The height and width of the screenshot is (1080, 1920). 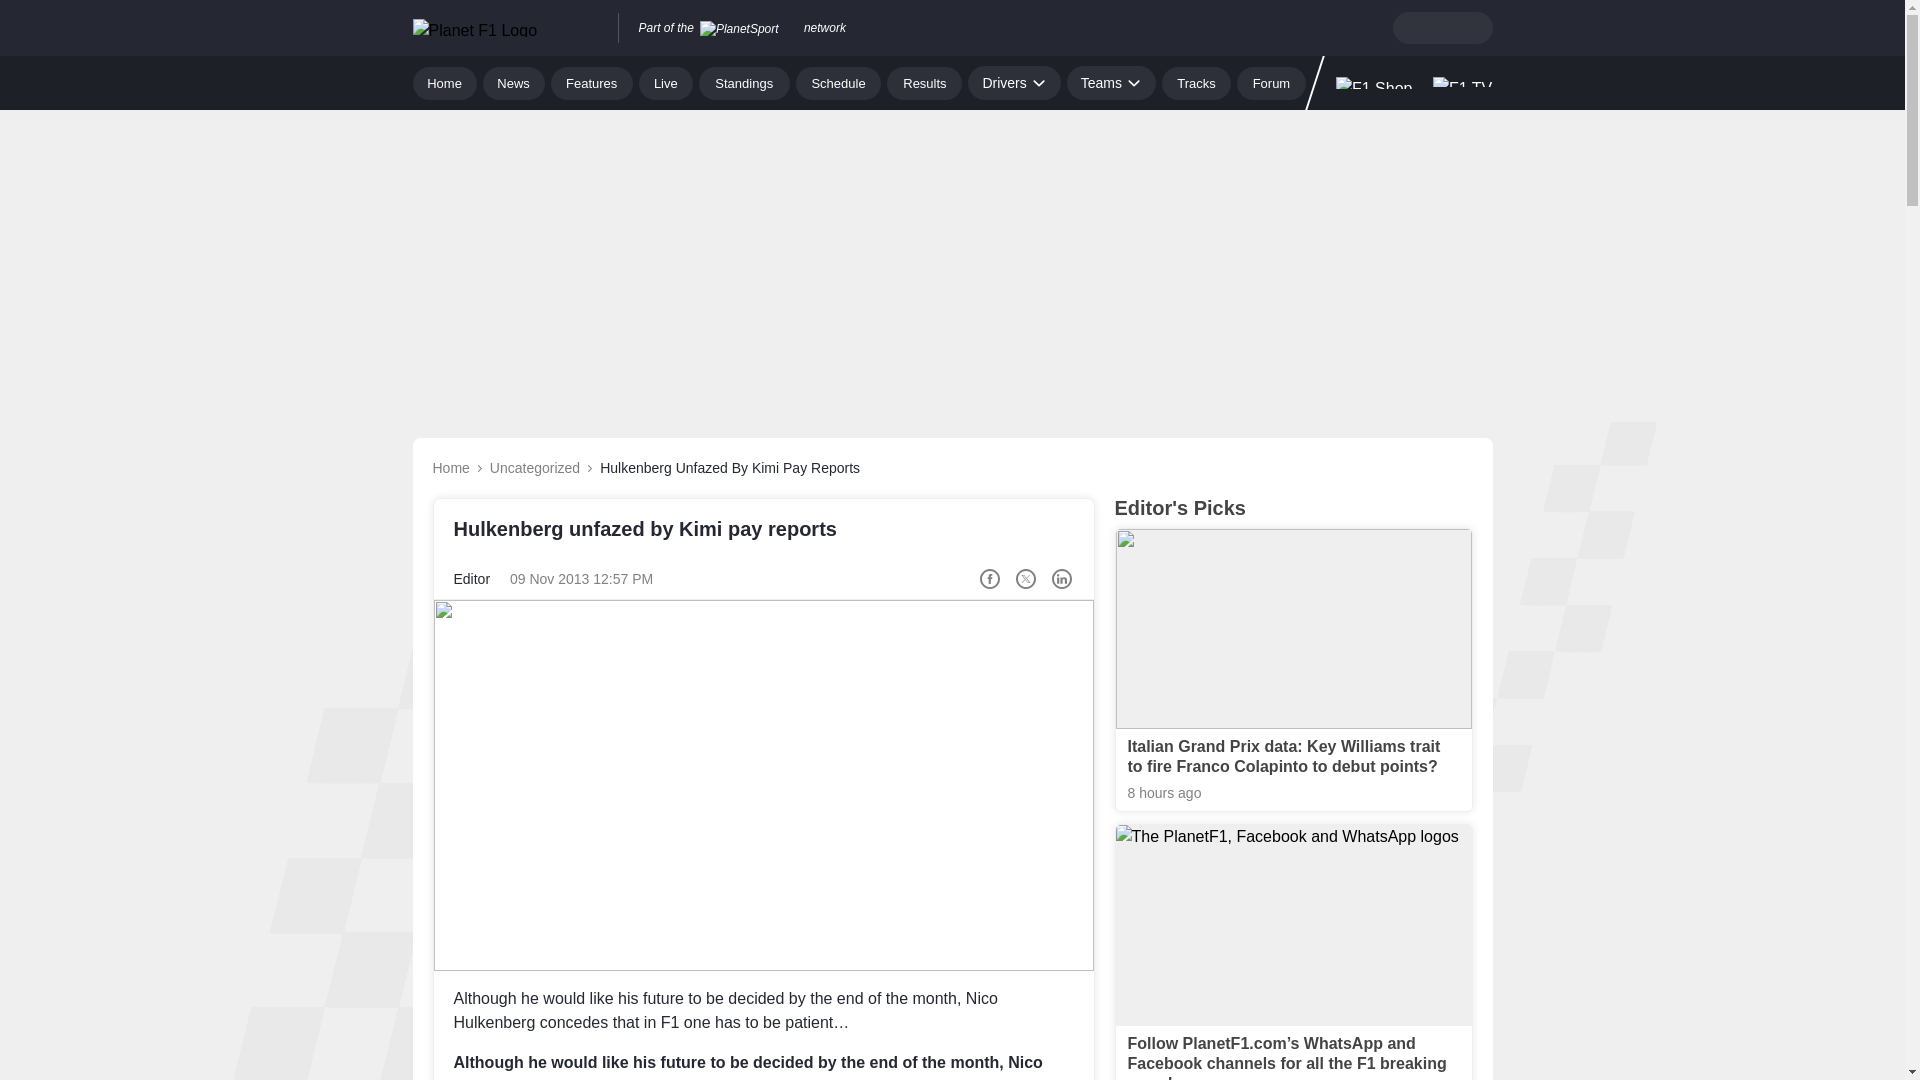 What do you see at coordinates (444, 82) in the screenshot?
I see `Home` at bounding box center [444, 82].